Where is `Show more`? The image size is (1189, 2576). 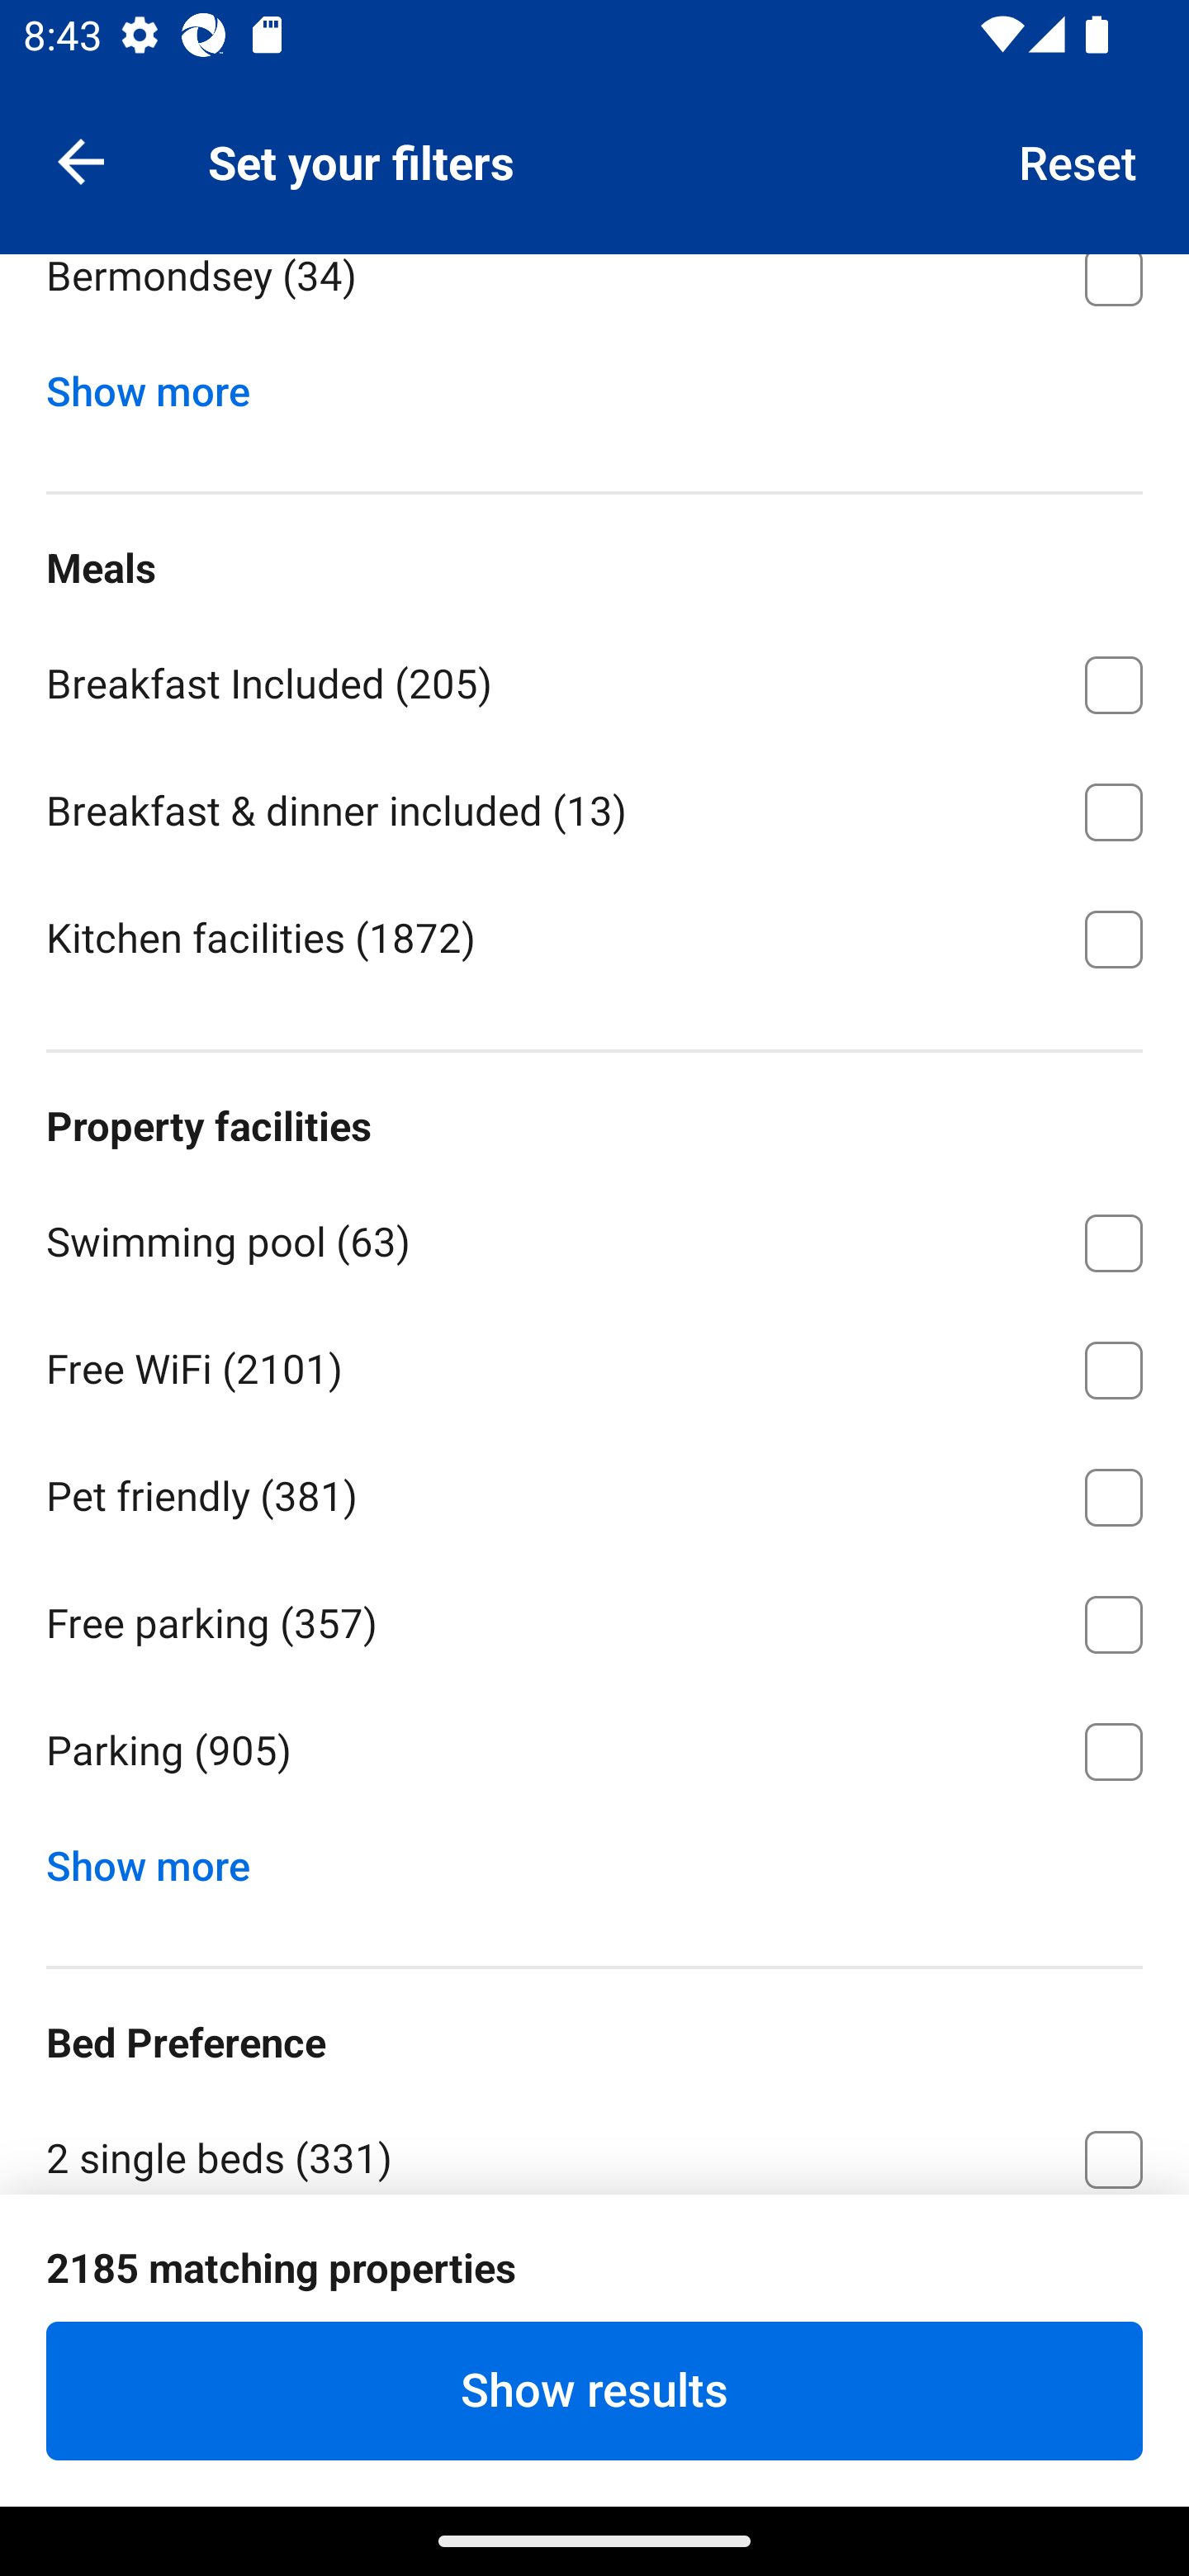
Show more is located at coordinates (160, 385).